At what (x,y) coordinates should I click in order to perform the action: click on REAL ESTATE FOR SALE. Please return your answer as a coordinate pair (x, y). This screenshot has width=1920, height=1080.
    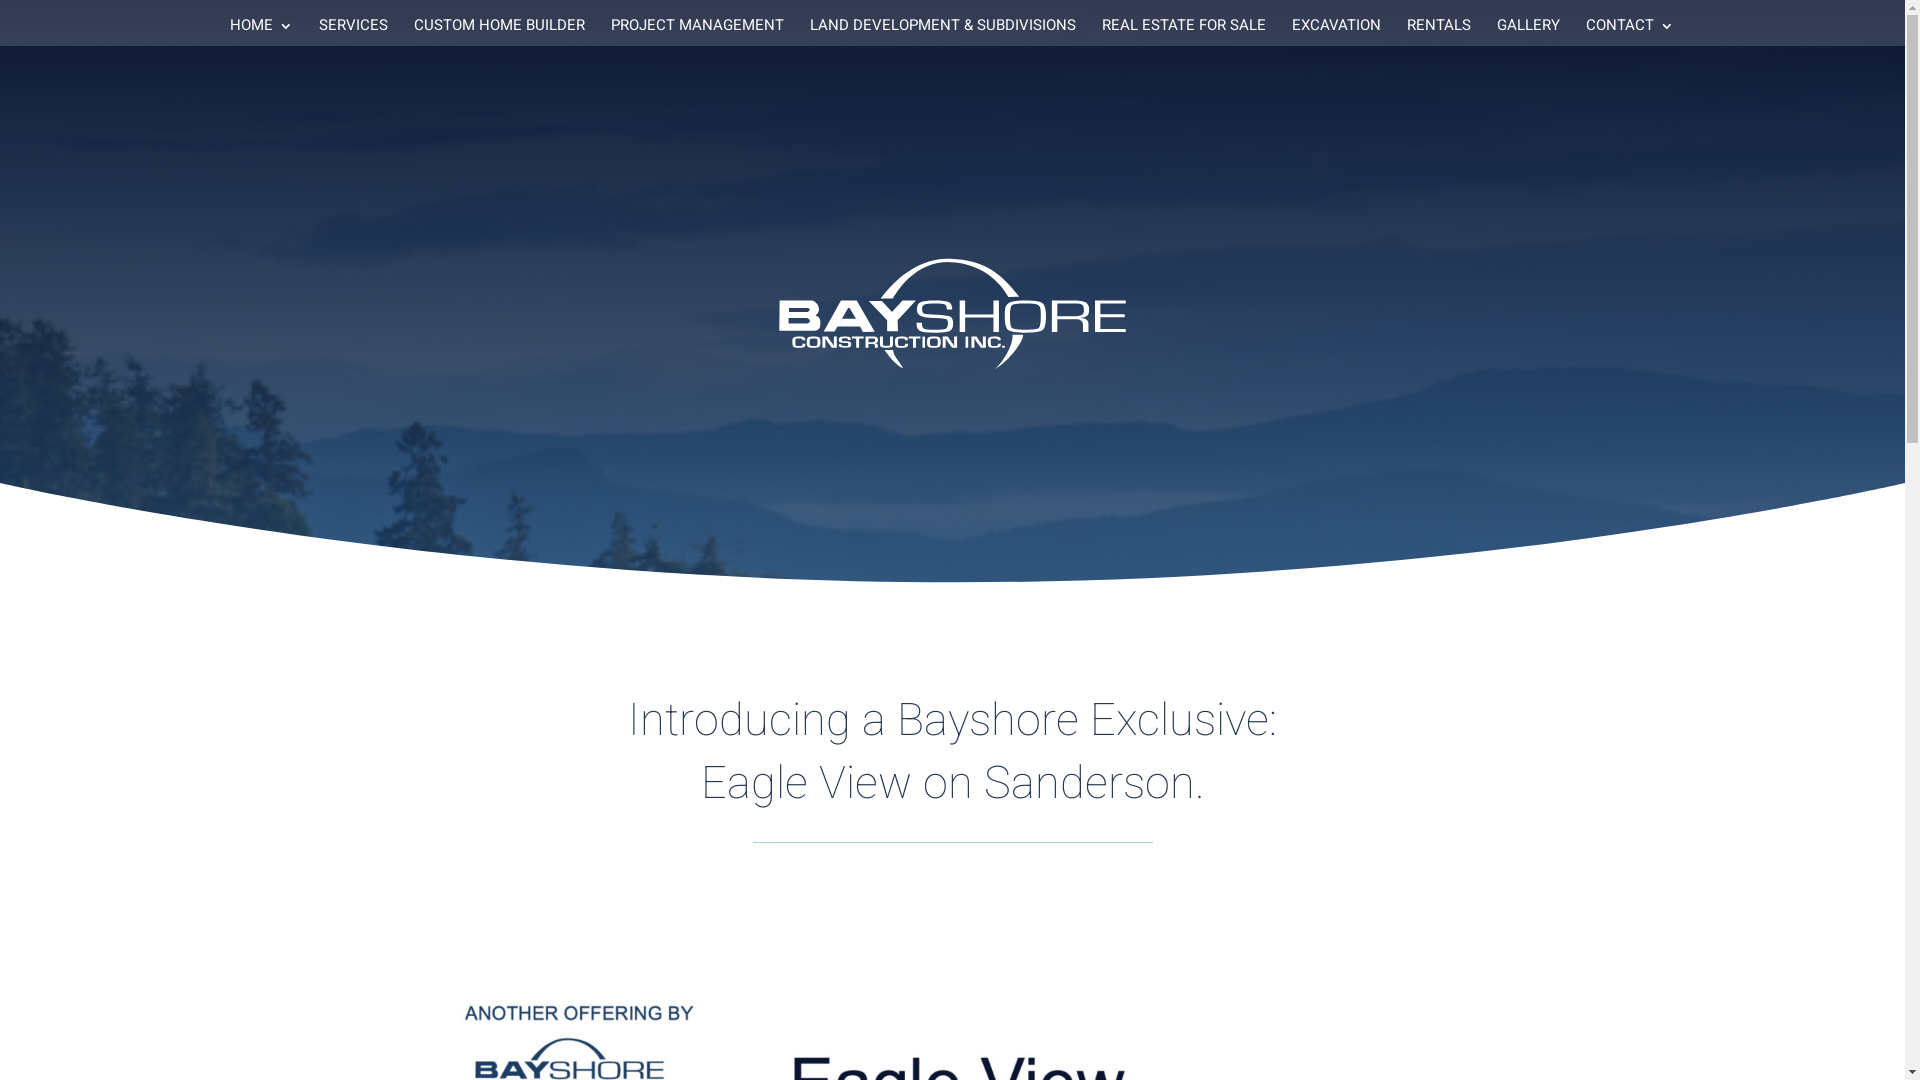
    Looking at the image, I should click on (1184, 32).